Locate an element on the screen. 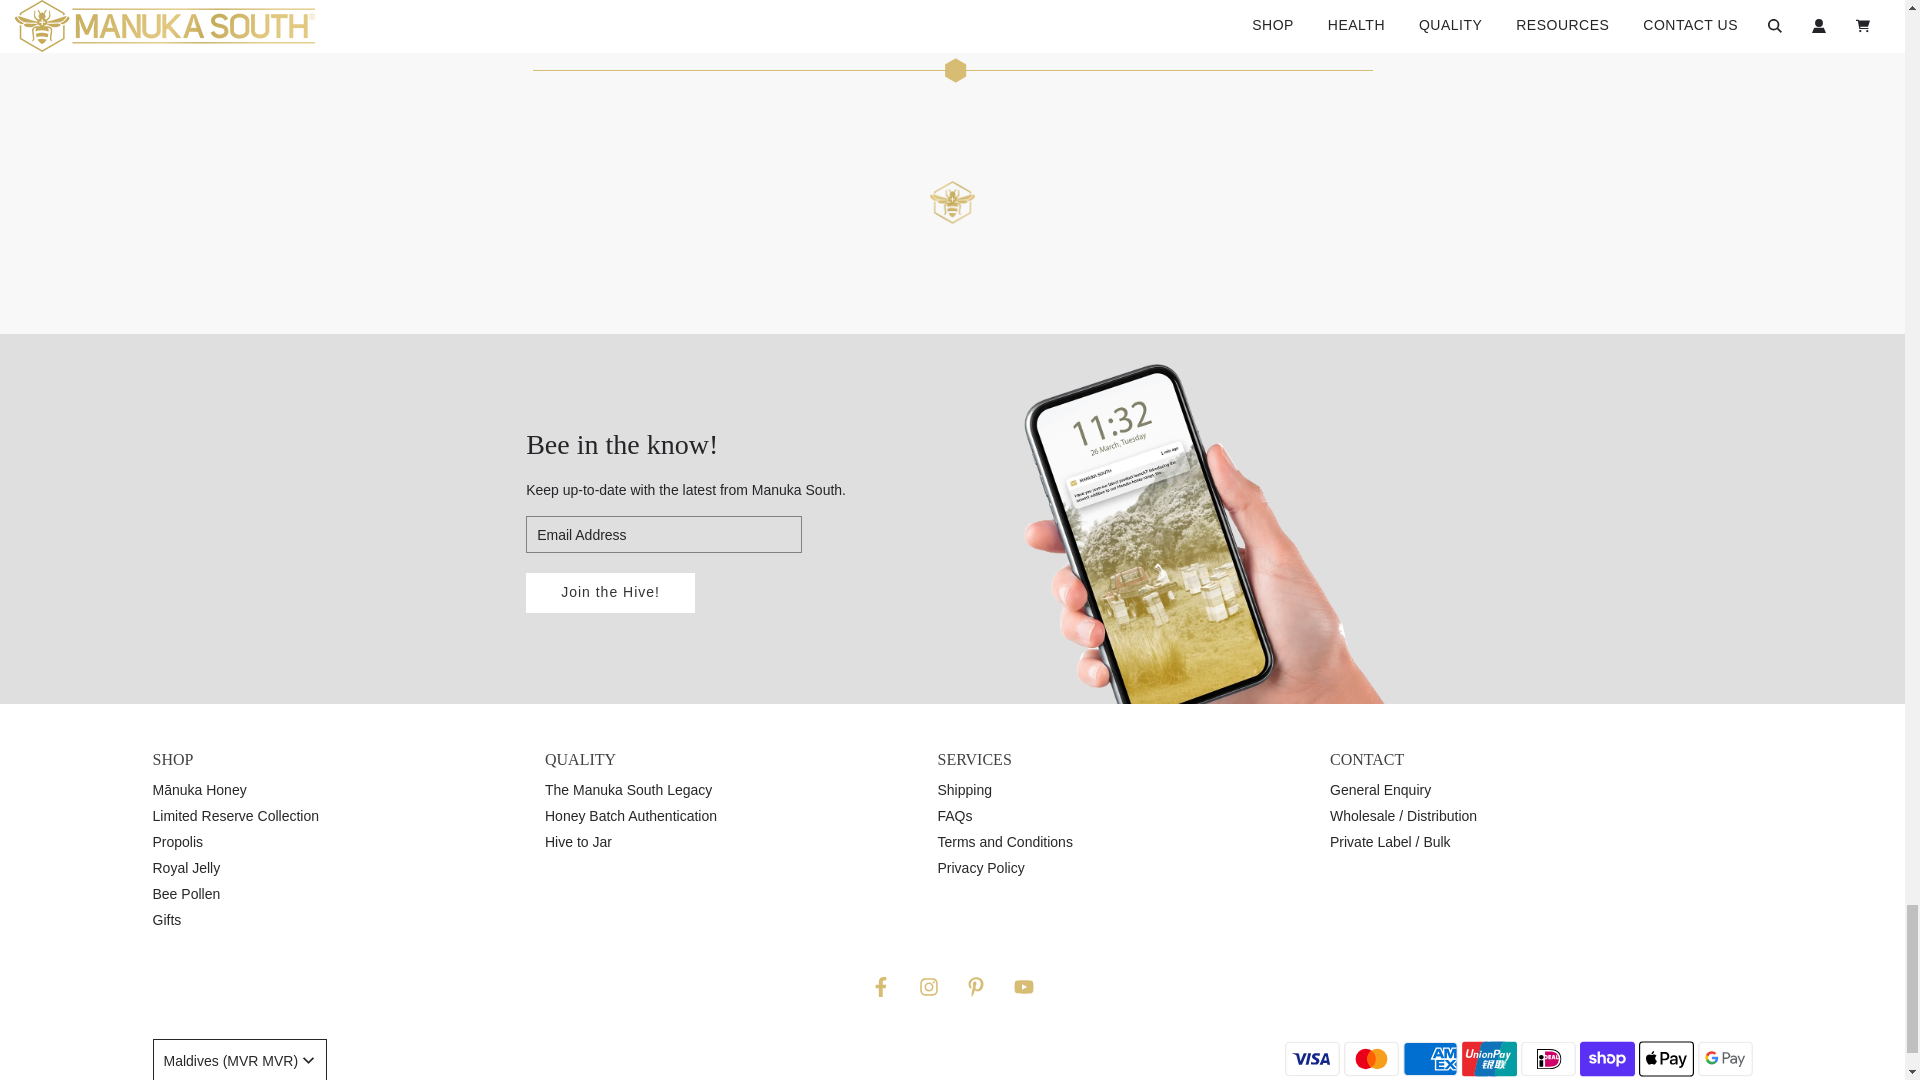 The height and width of the screenshot is (1080, 1920). Shop Pay is located at coordinates (1608, 1058).